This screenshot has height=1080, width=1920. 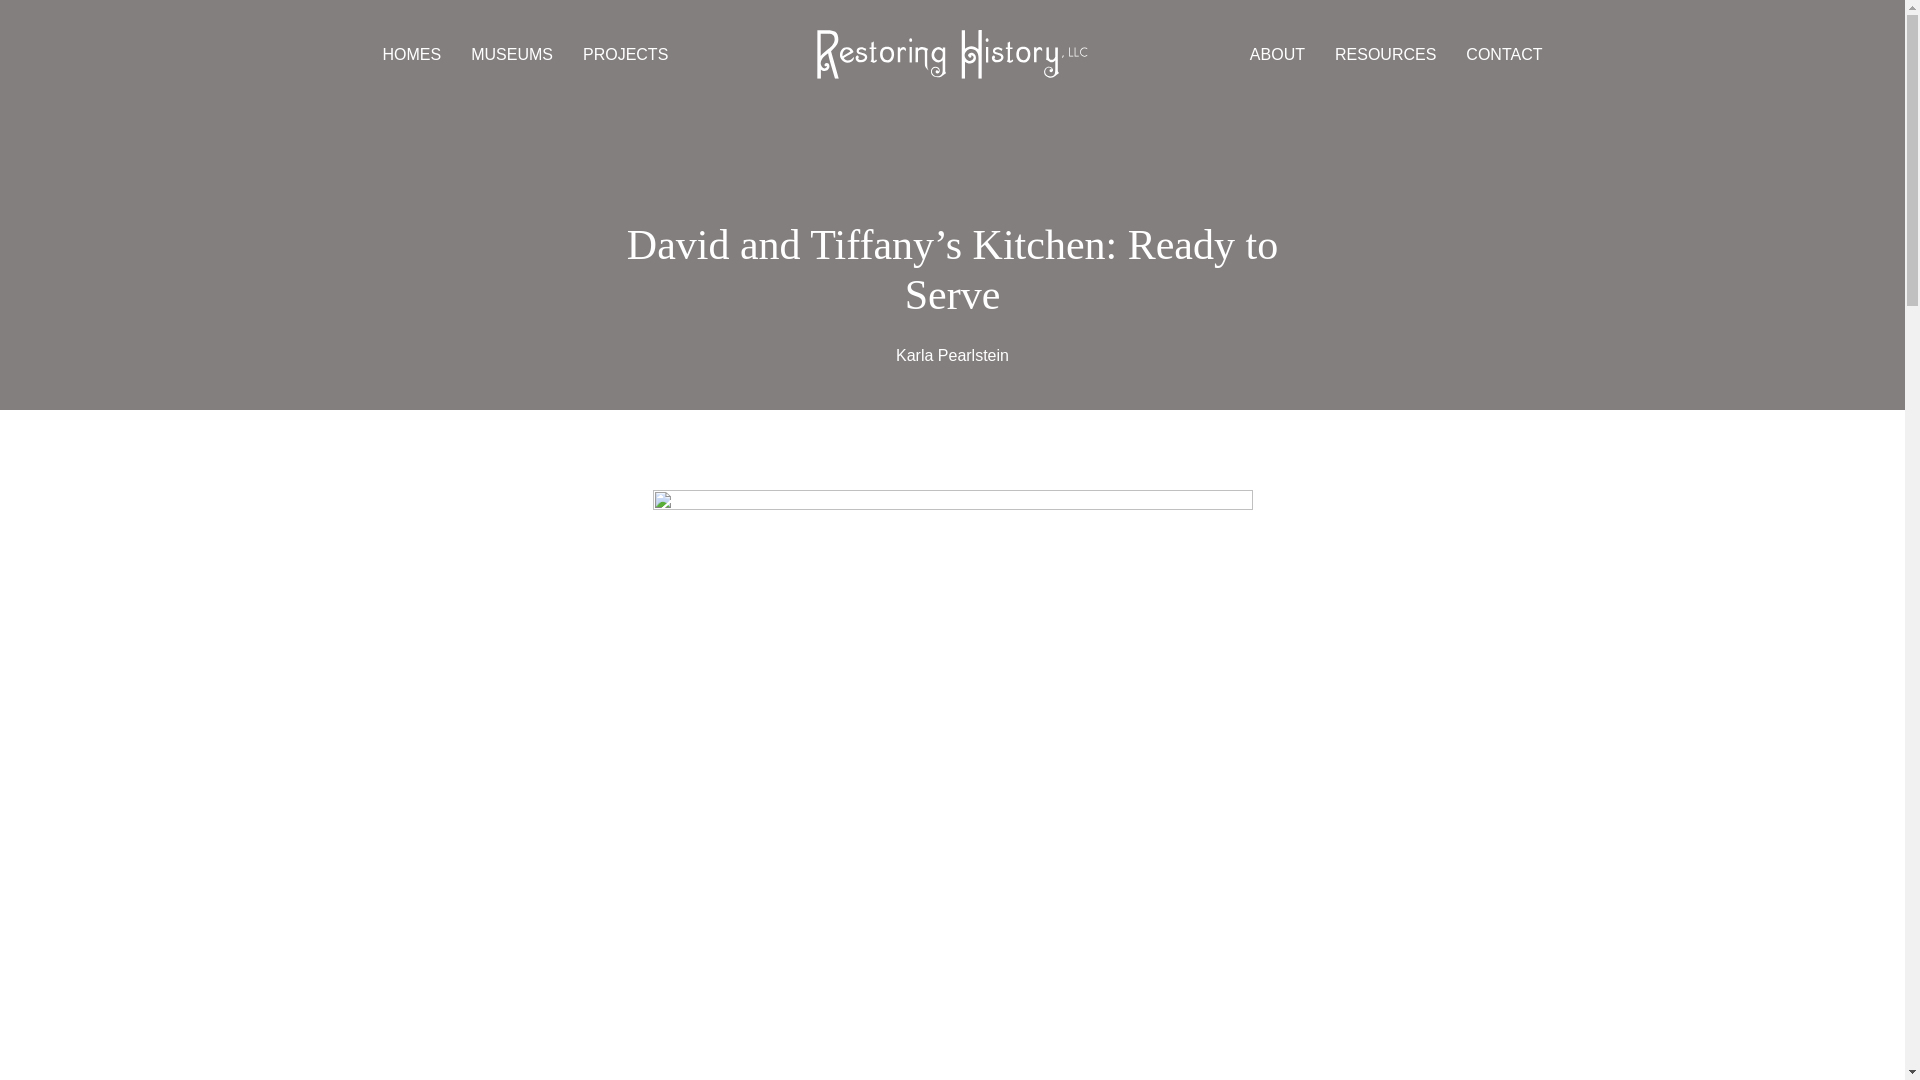 What do you see at coordinates (1278, 54) in the screenshot?
I see `ABOUT` at bounding box center [1278, 54].